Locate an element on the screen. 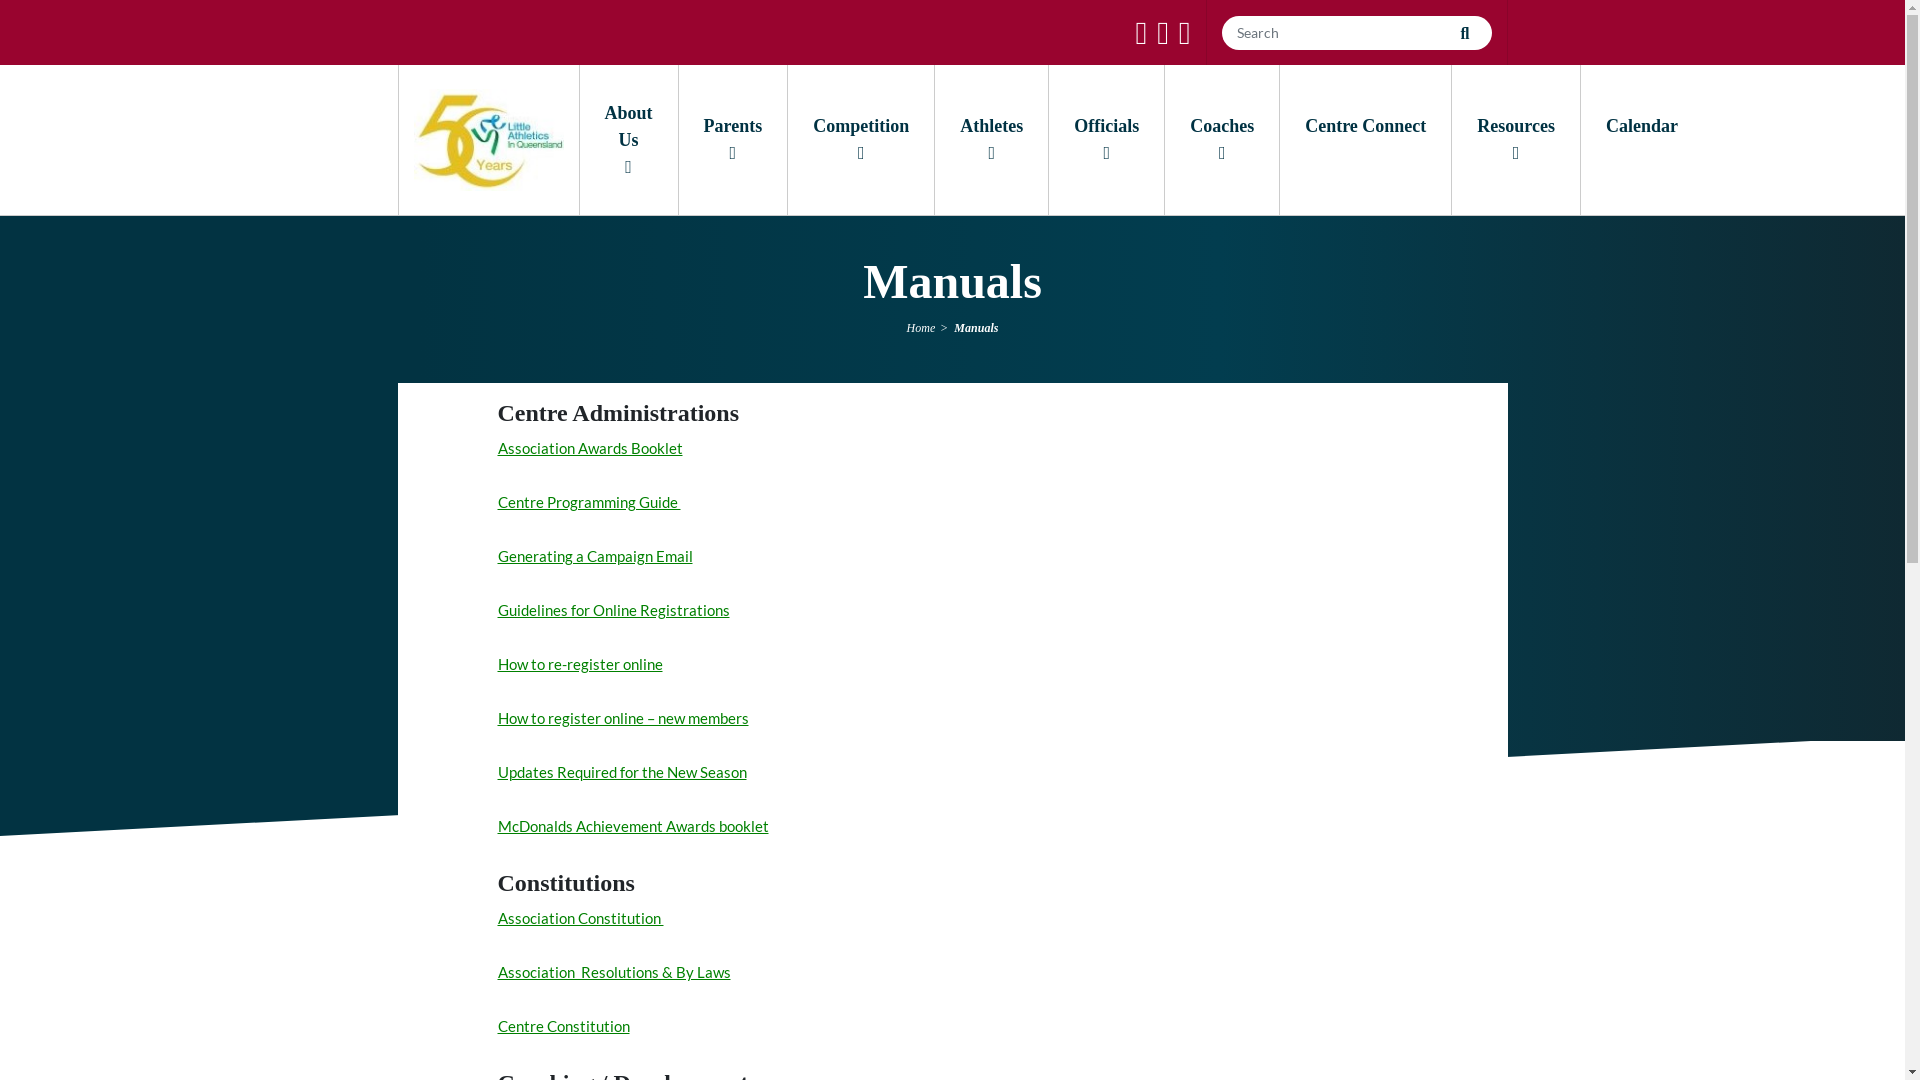  Centre Connect is located at coordinates (1366, 140).